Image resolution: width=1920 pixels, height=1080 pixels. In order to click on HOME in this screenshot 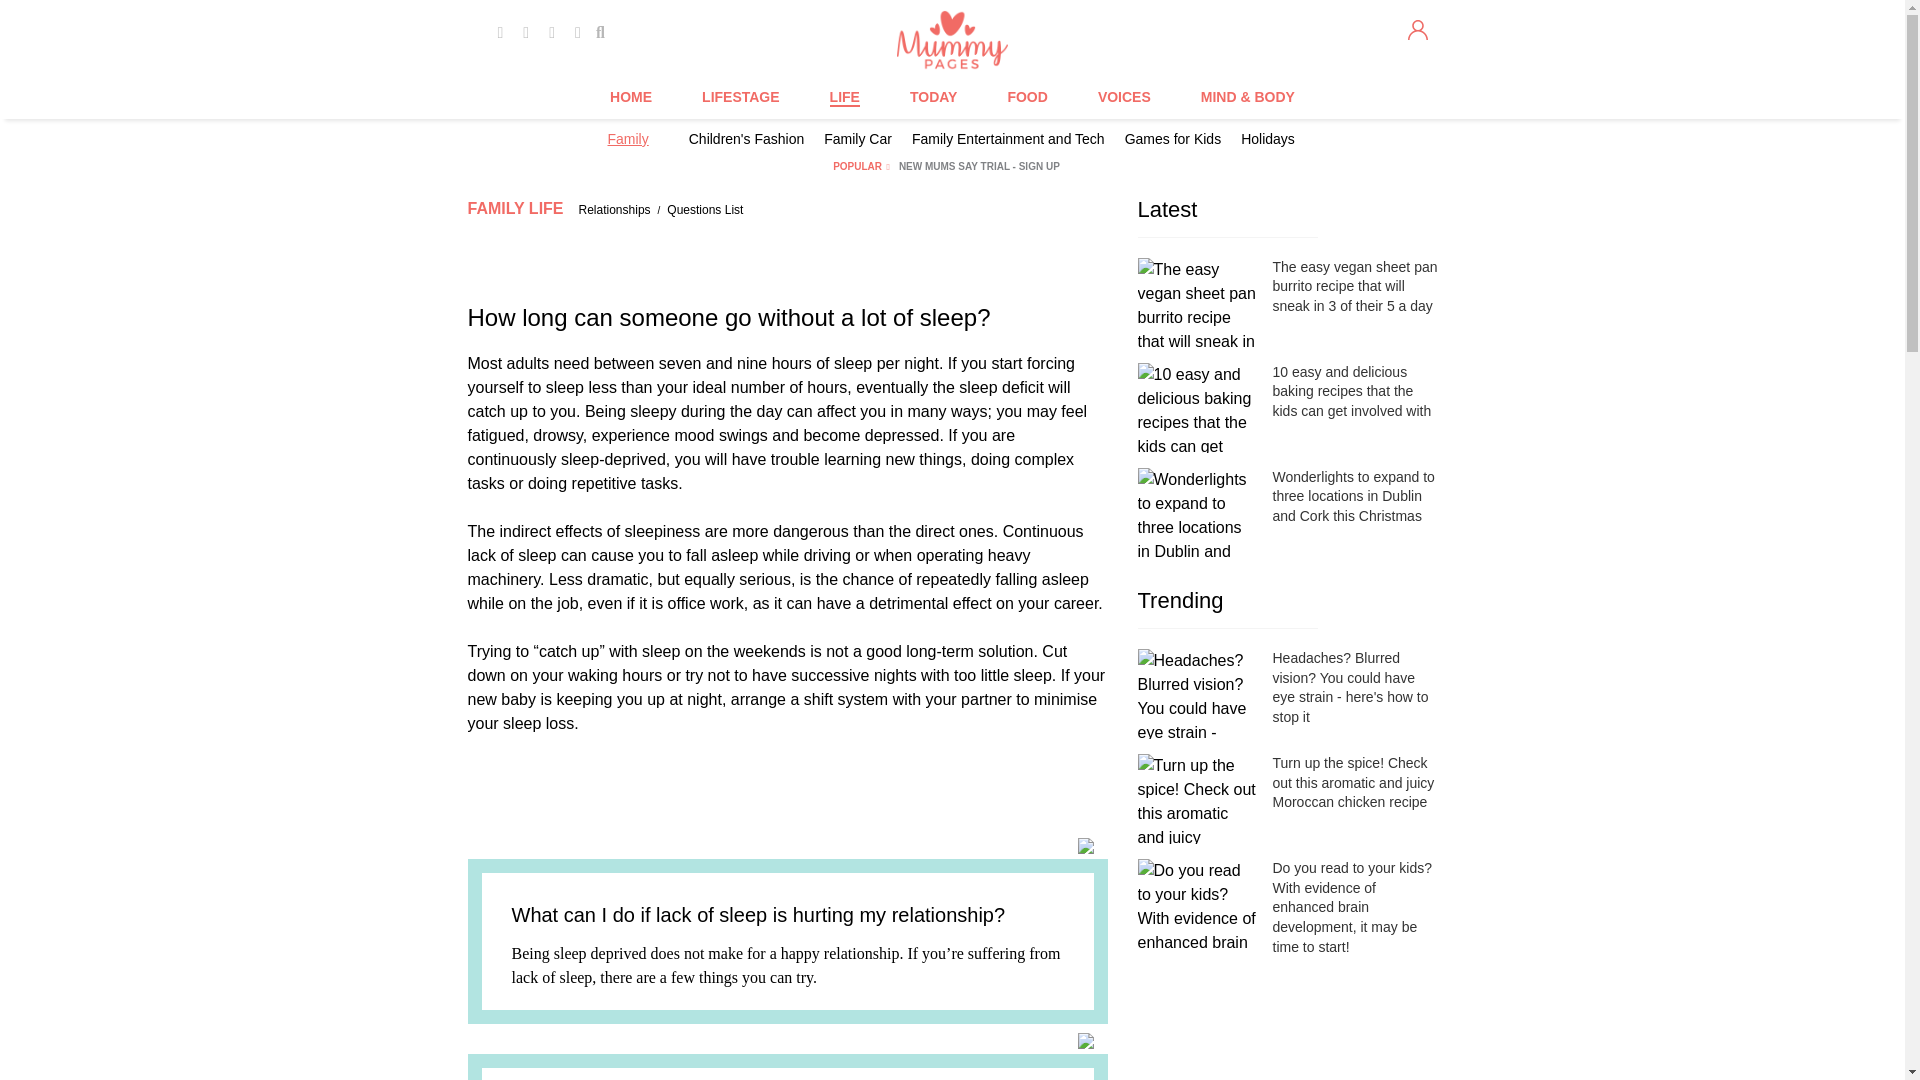, I will do `click(631, 97)`.